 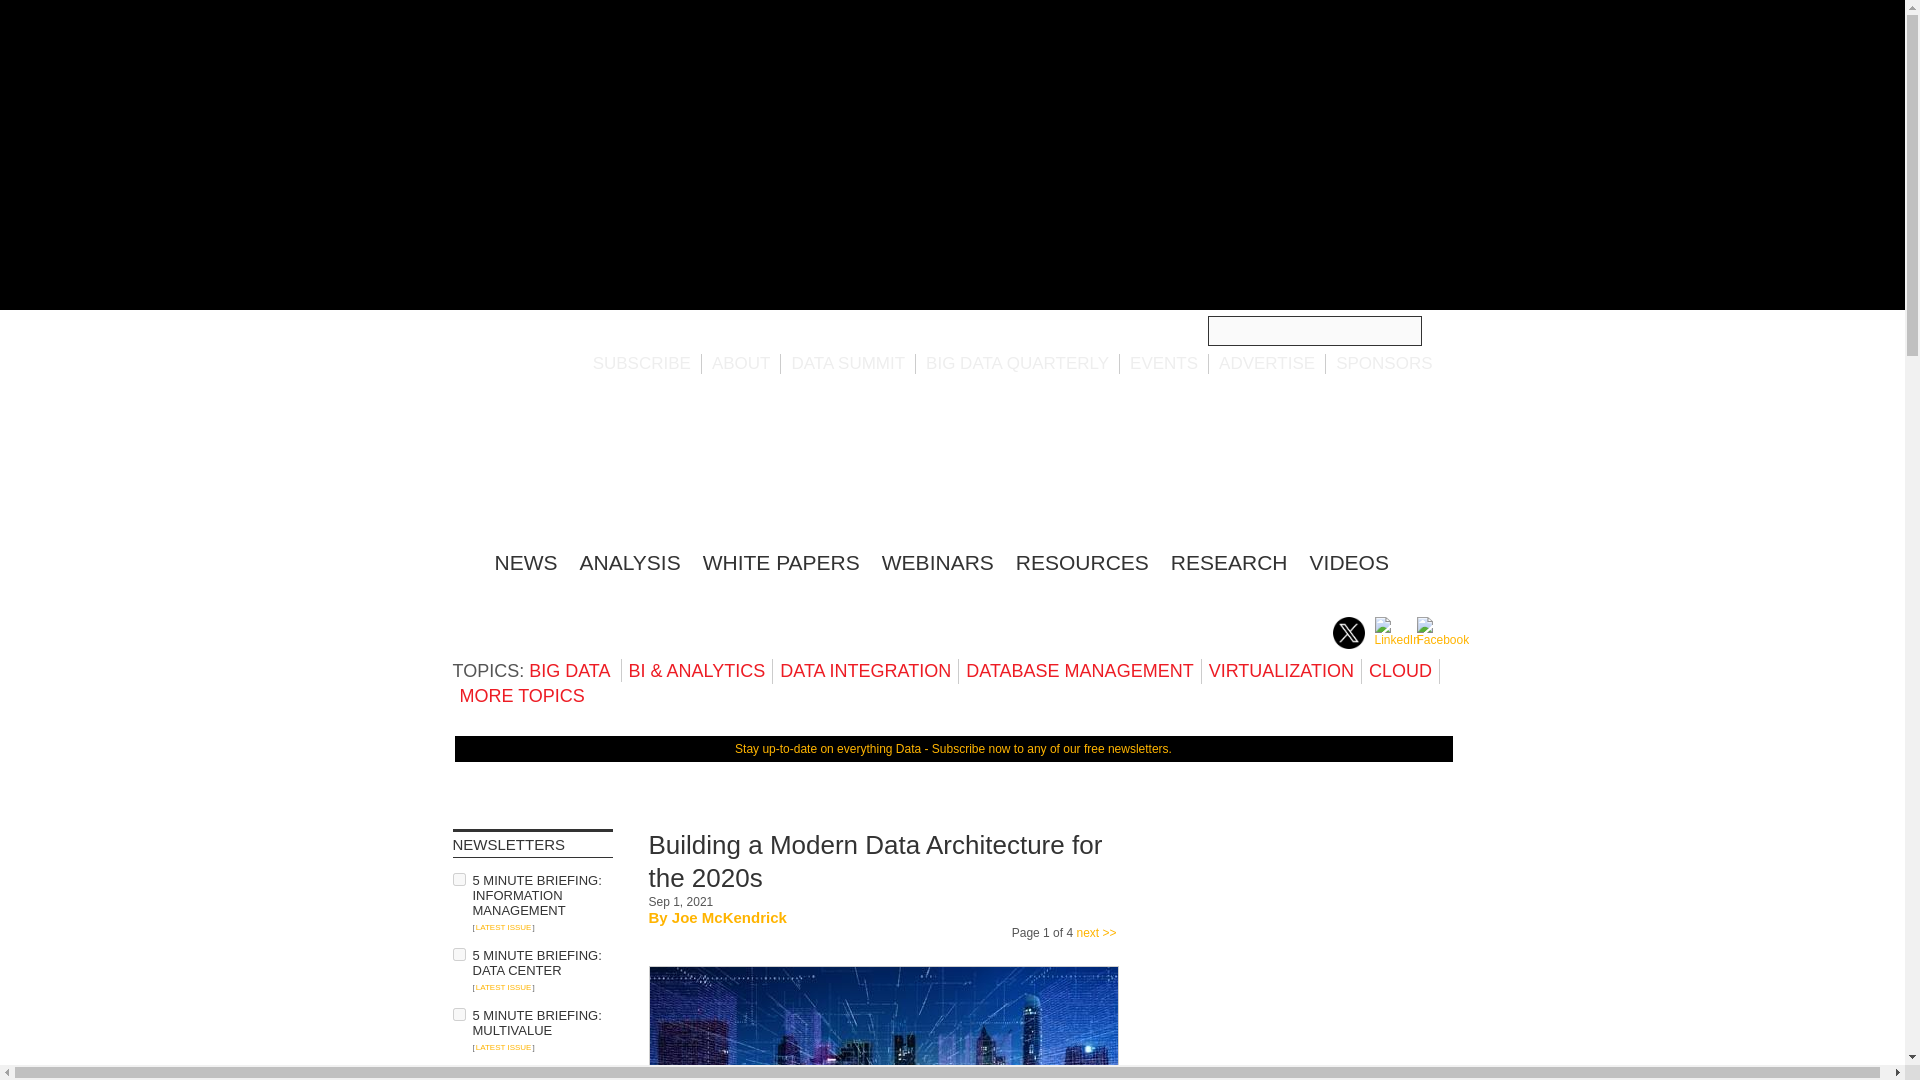 I want to click on BIG DATA QUARTERLY, so click(x=1017, y=363).